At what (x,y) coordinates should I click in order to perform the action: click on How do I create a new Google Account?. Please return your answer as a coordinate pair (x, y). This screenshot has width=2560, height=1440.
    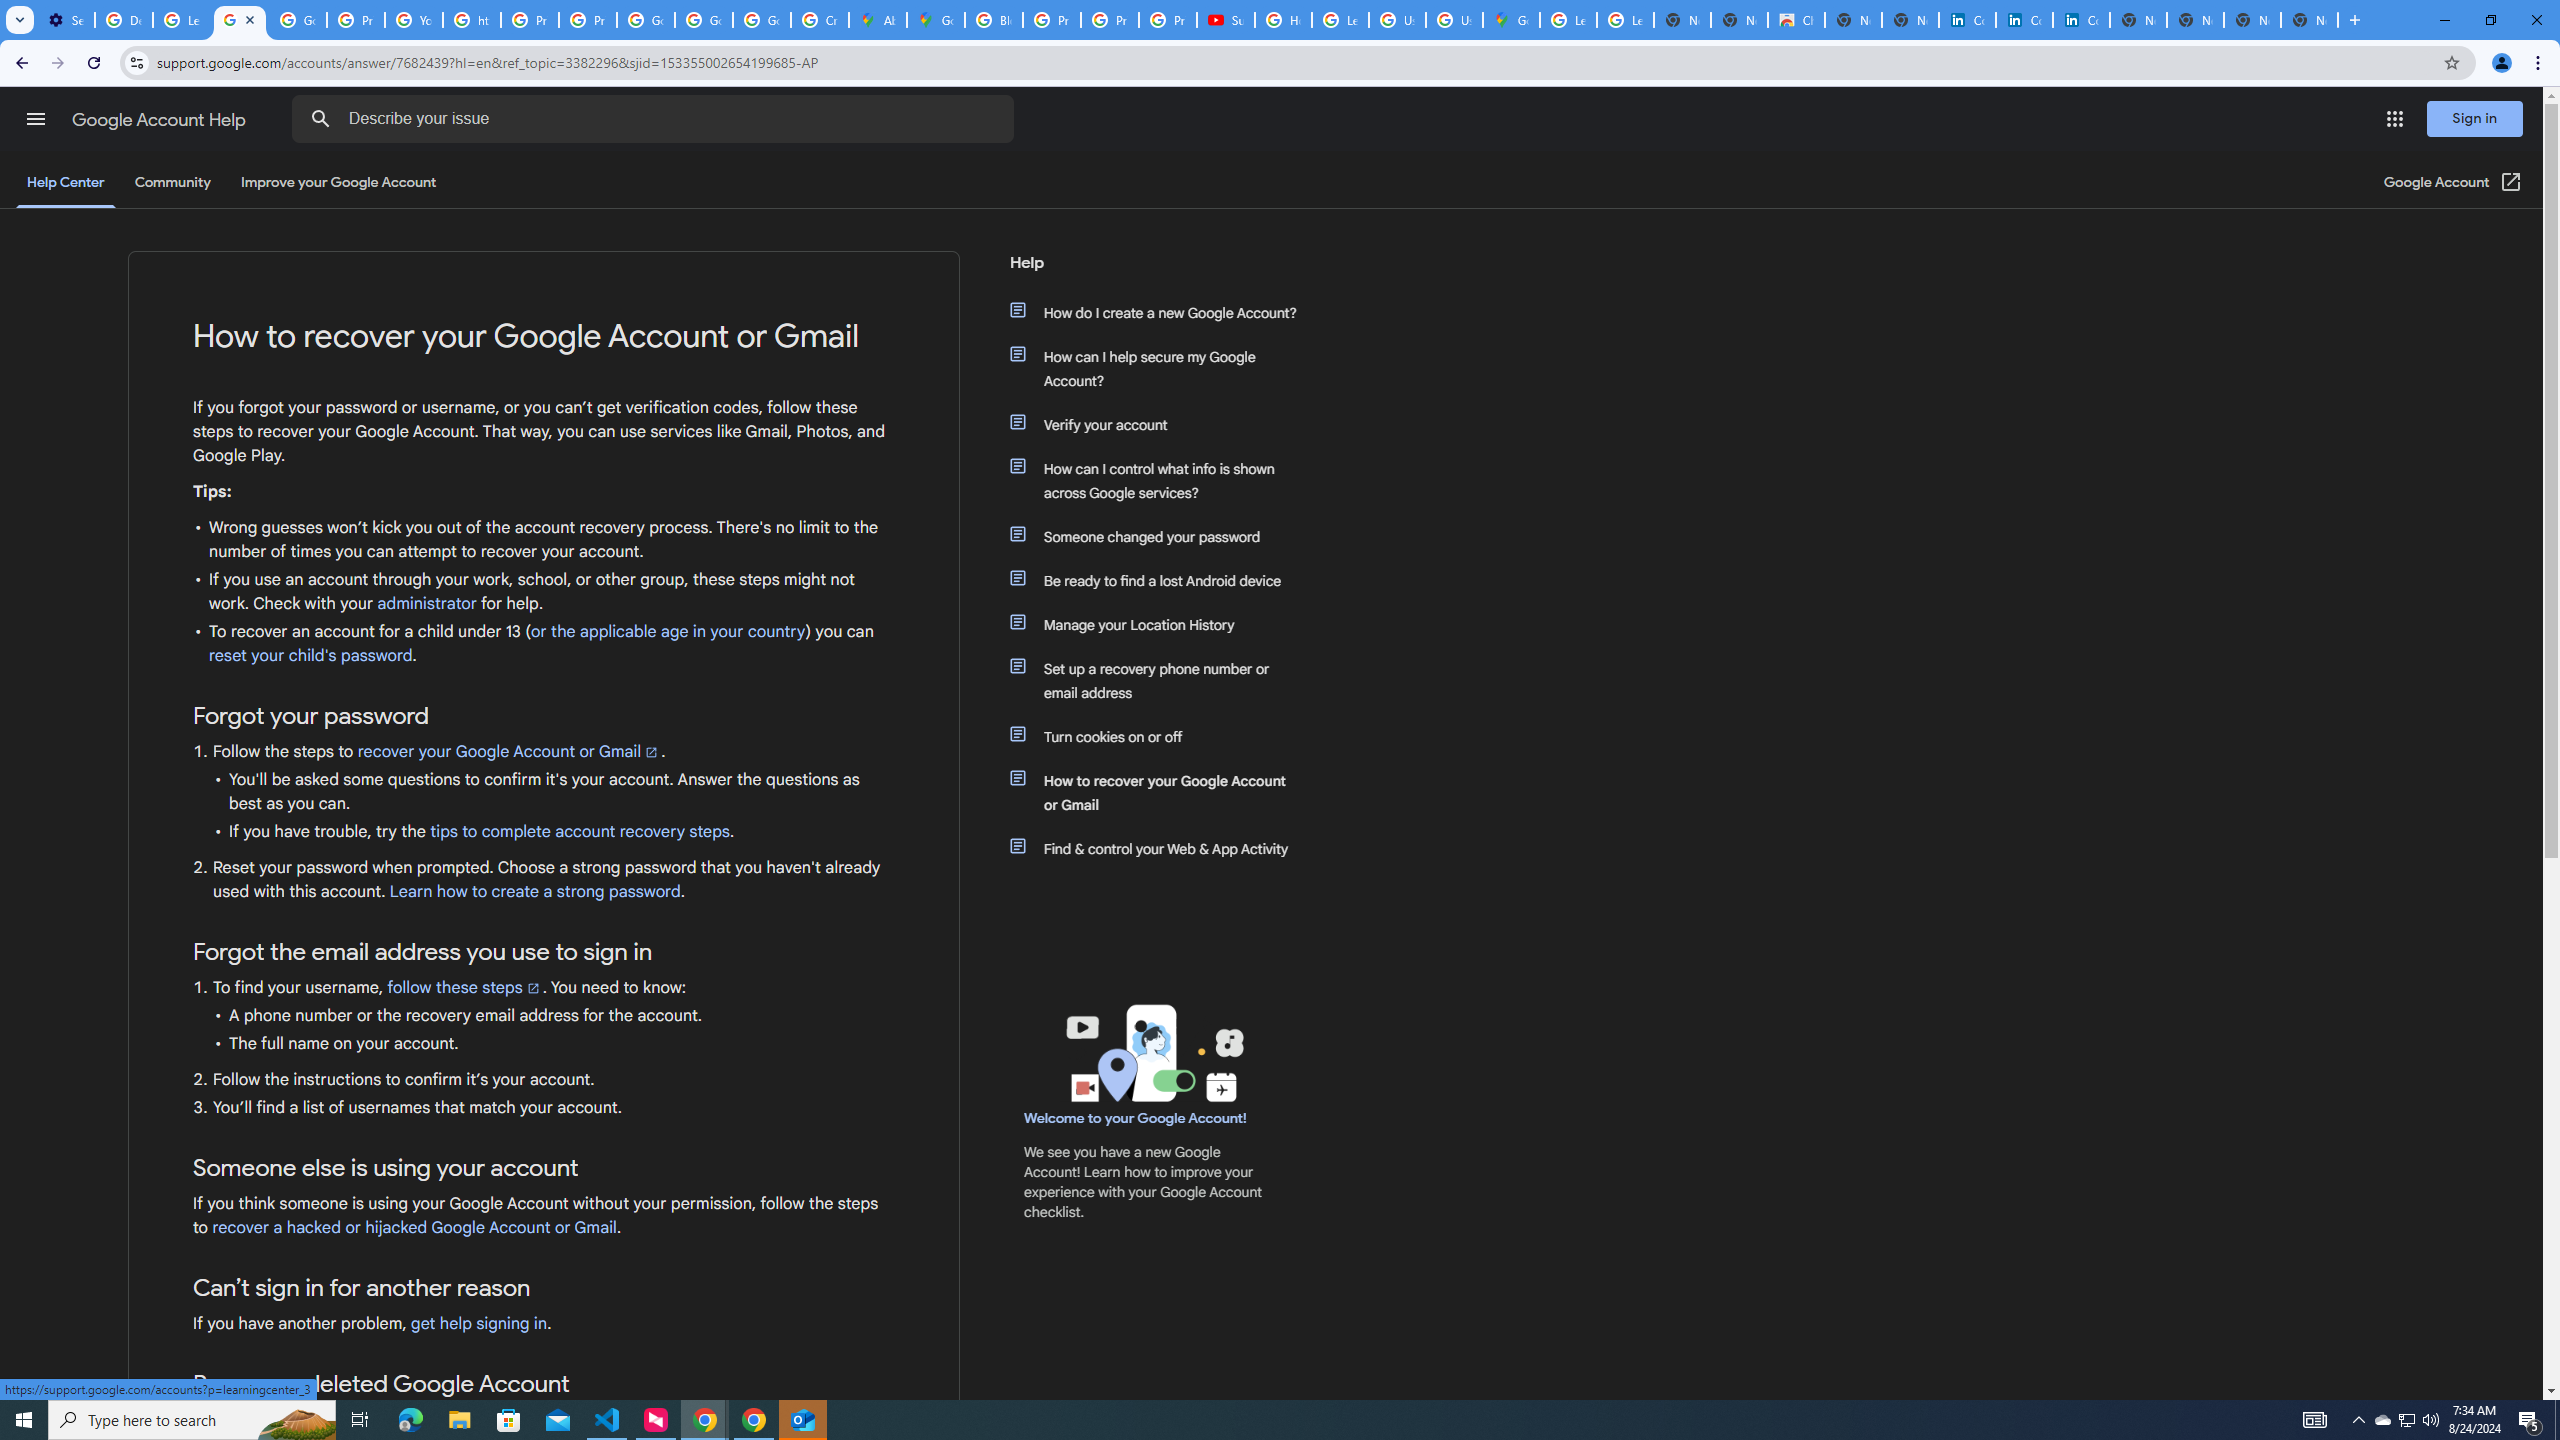
    Looking at the image, I should click on (1163, 312).